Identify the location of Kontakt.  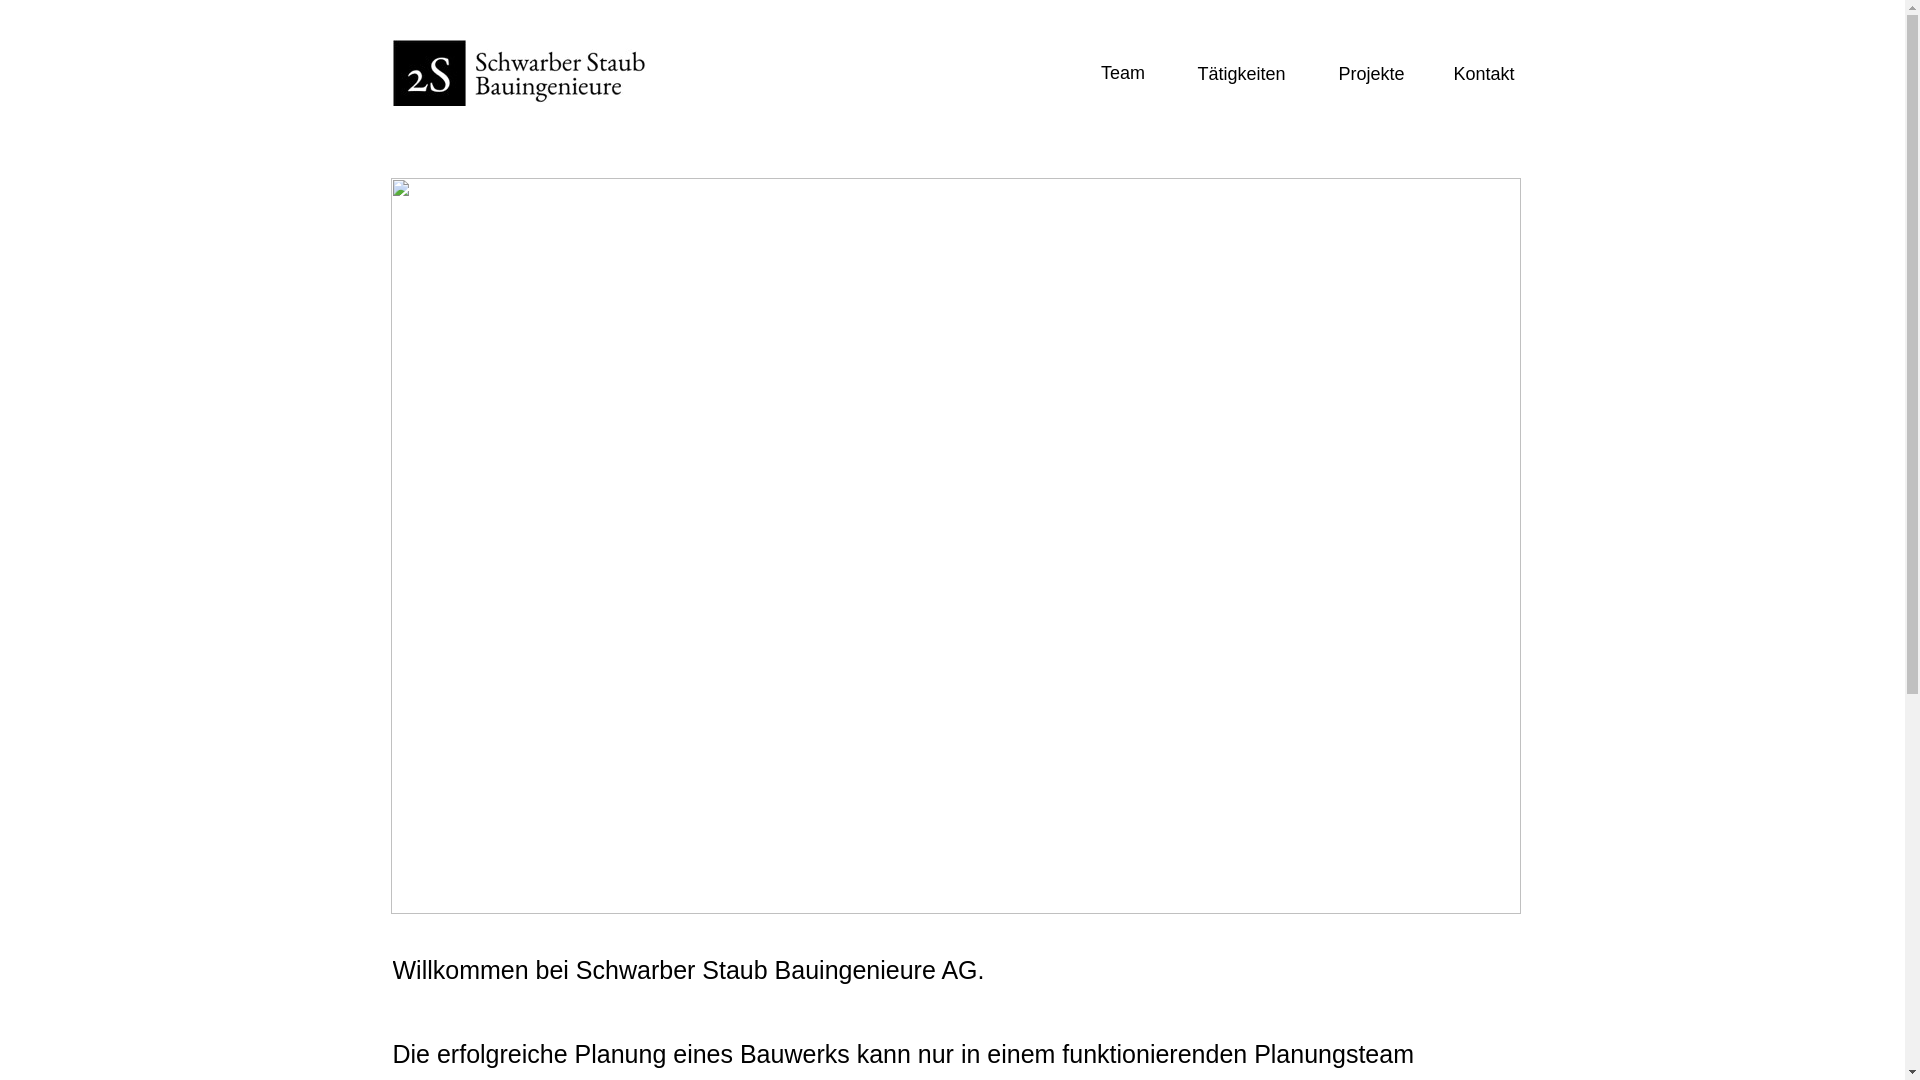
(1484, 74).